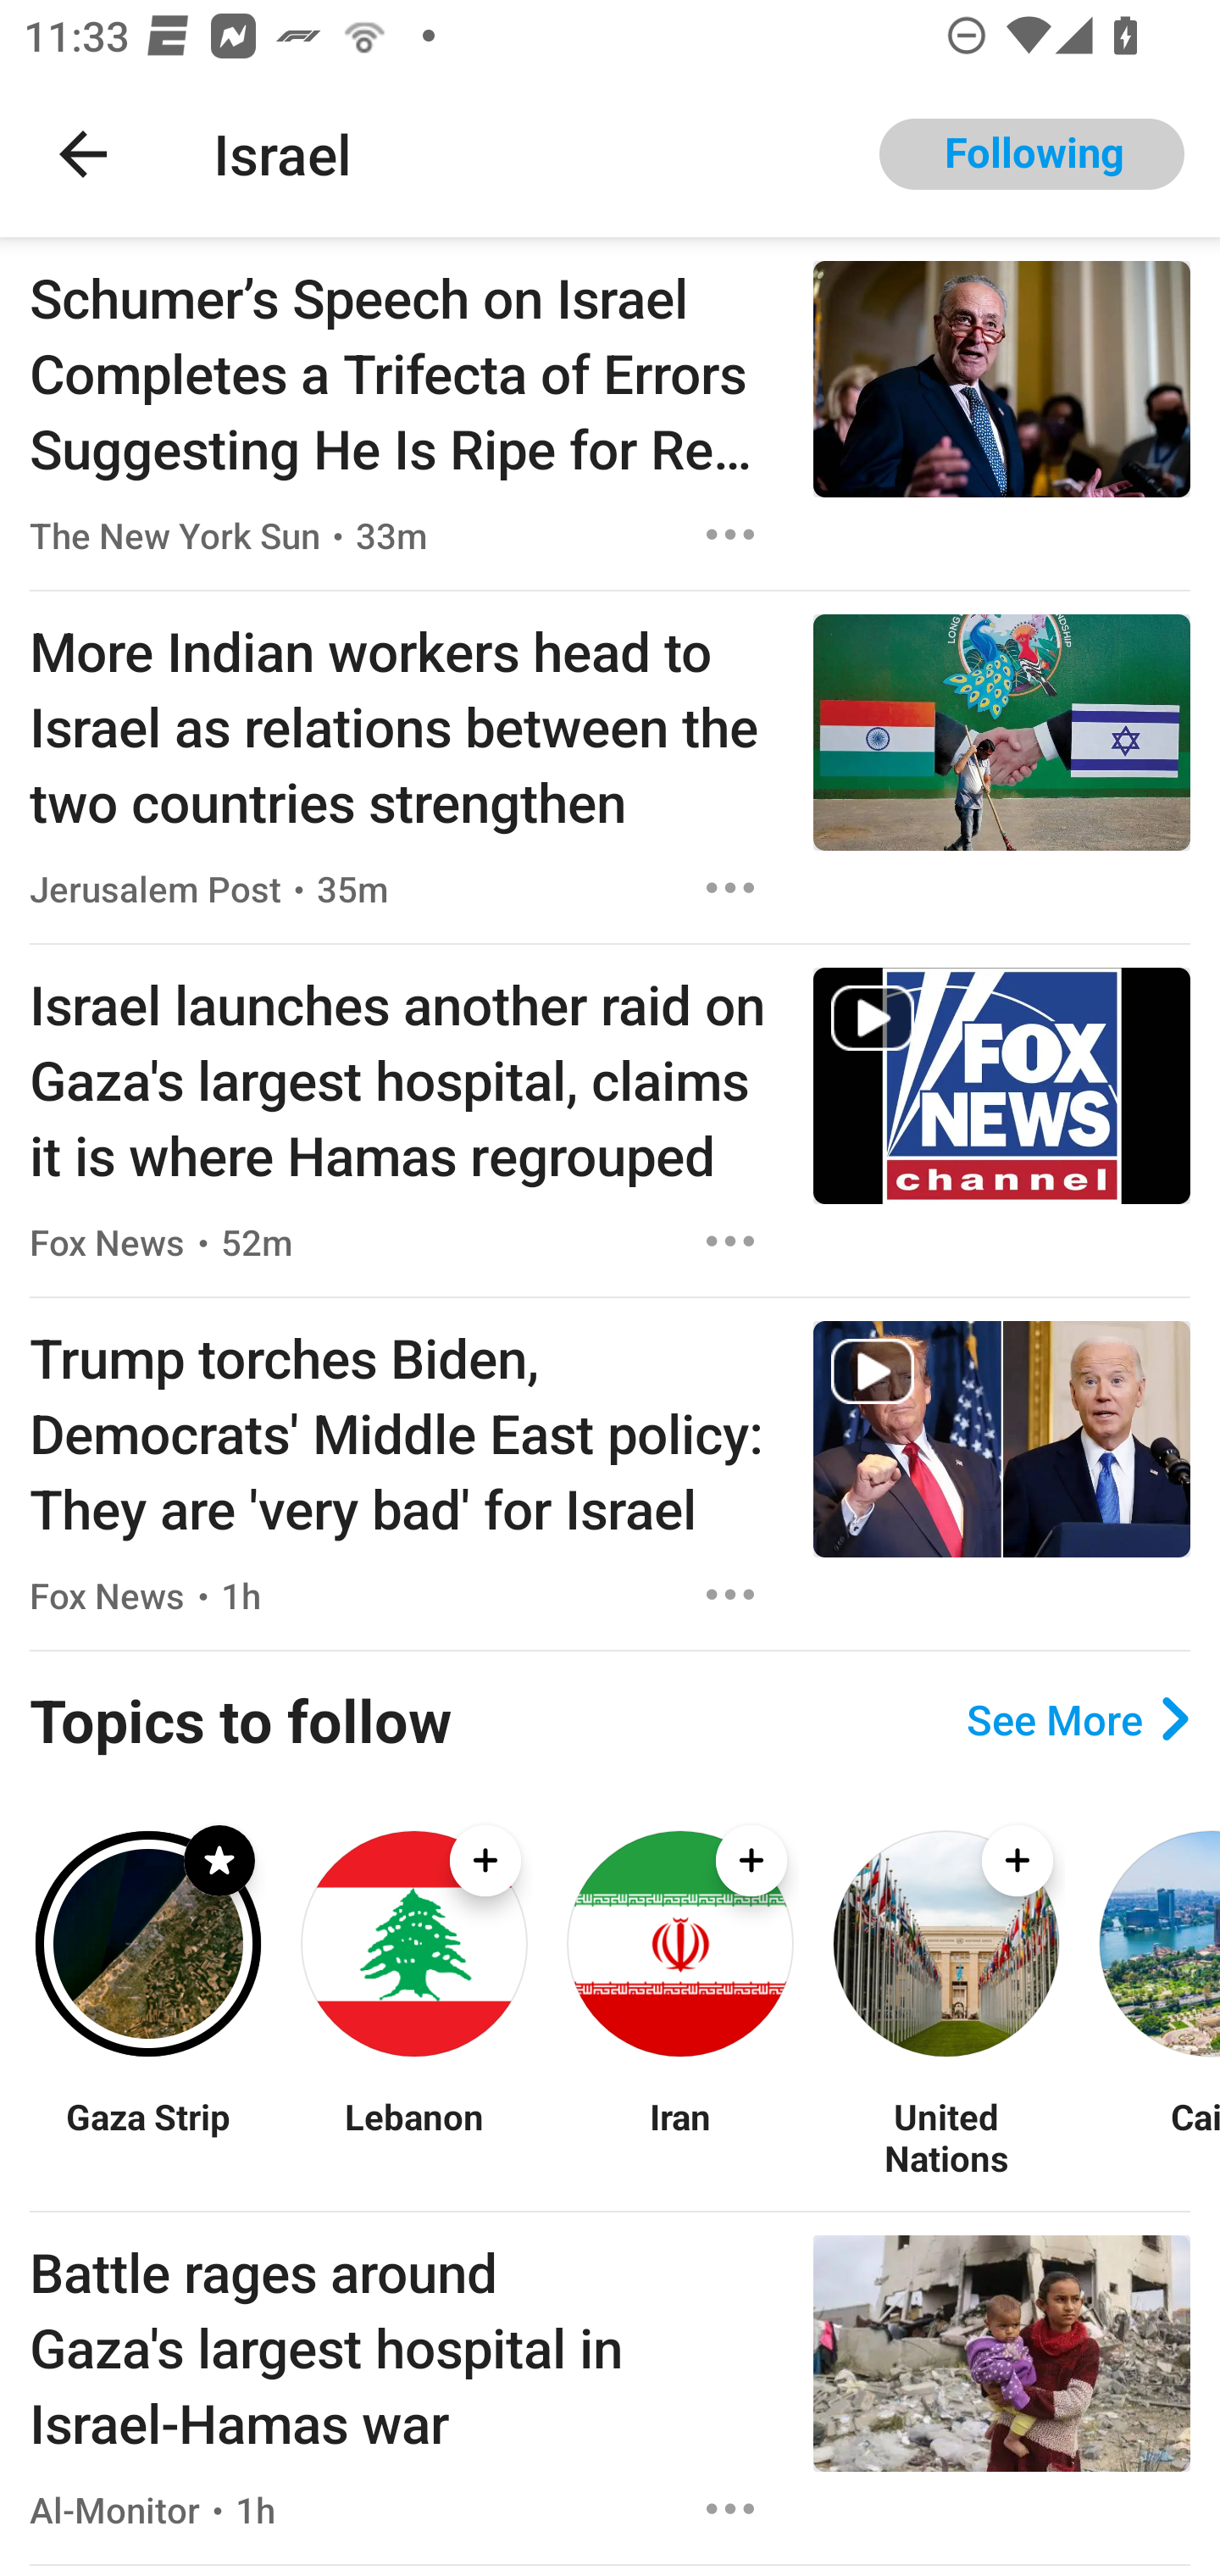 This screenshot has width=1220, height=2576. Describe the element at coordinates (730, 888) in the screenshot. I see `Options` at that location.